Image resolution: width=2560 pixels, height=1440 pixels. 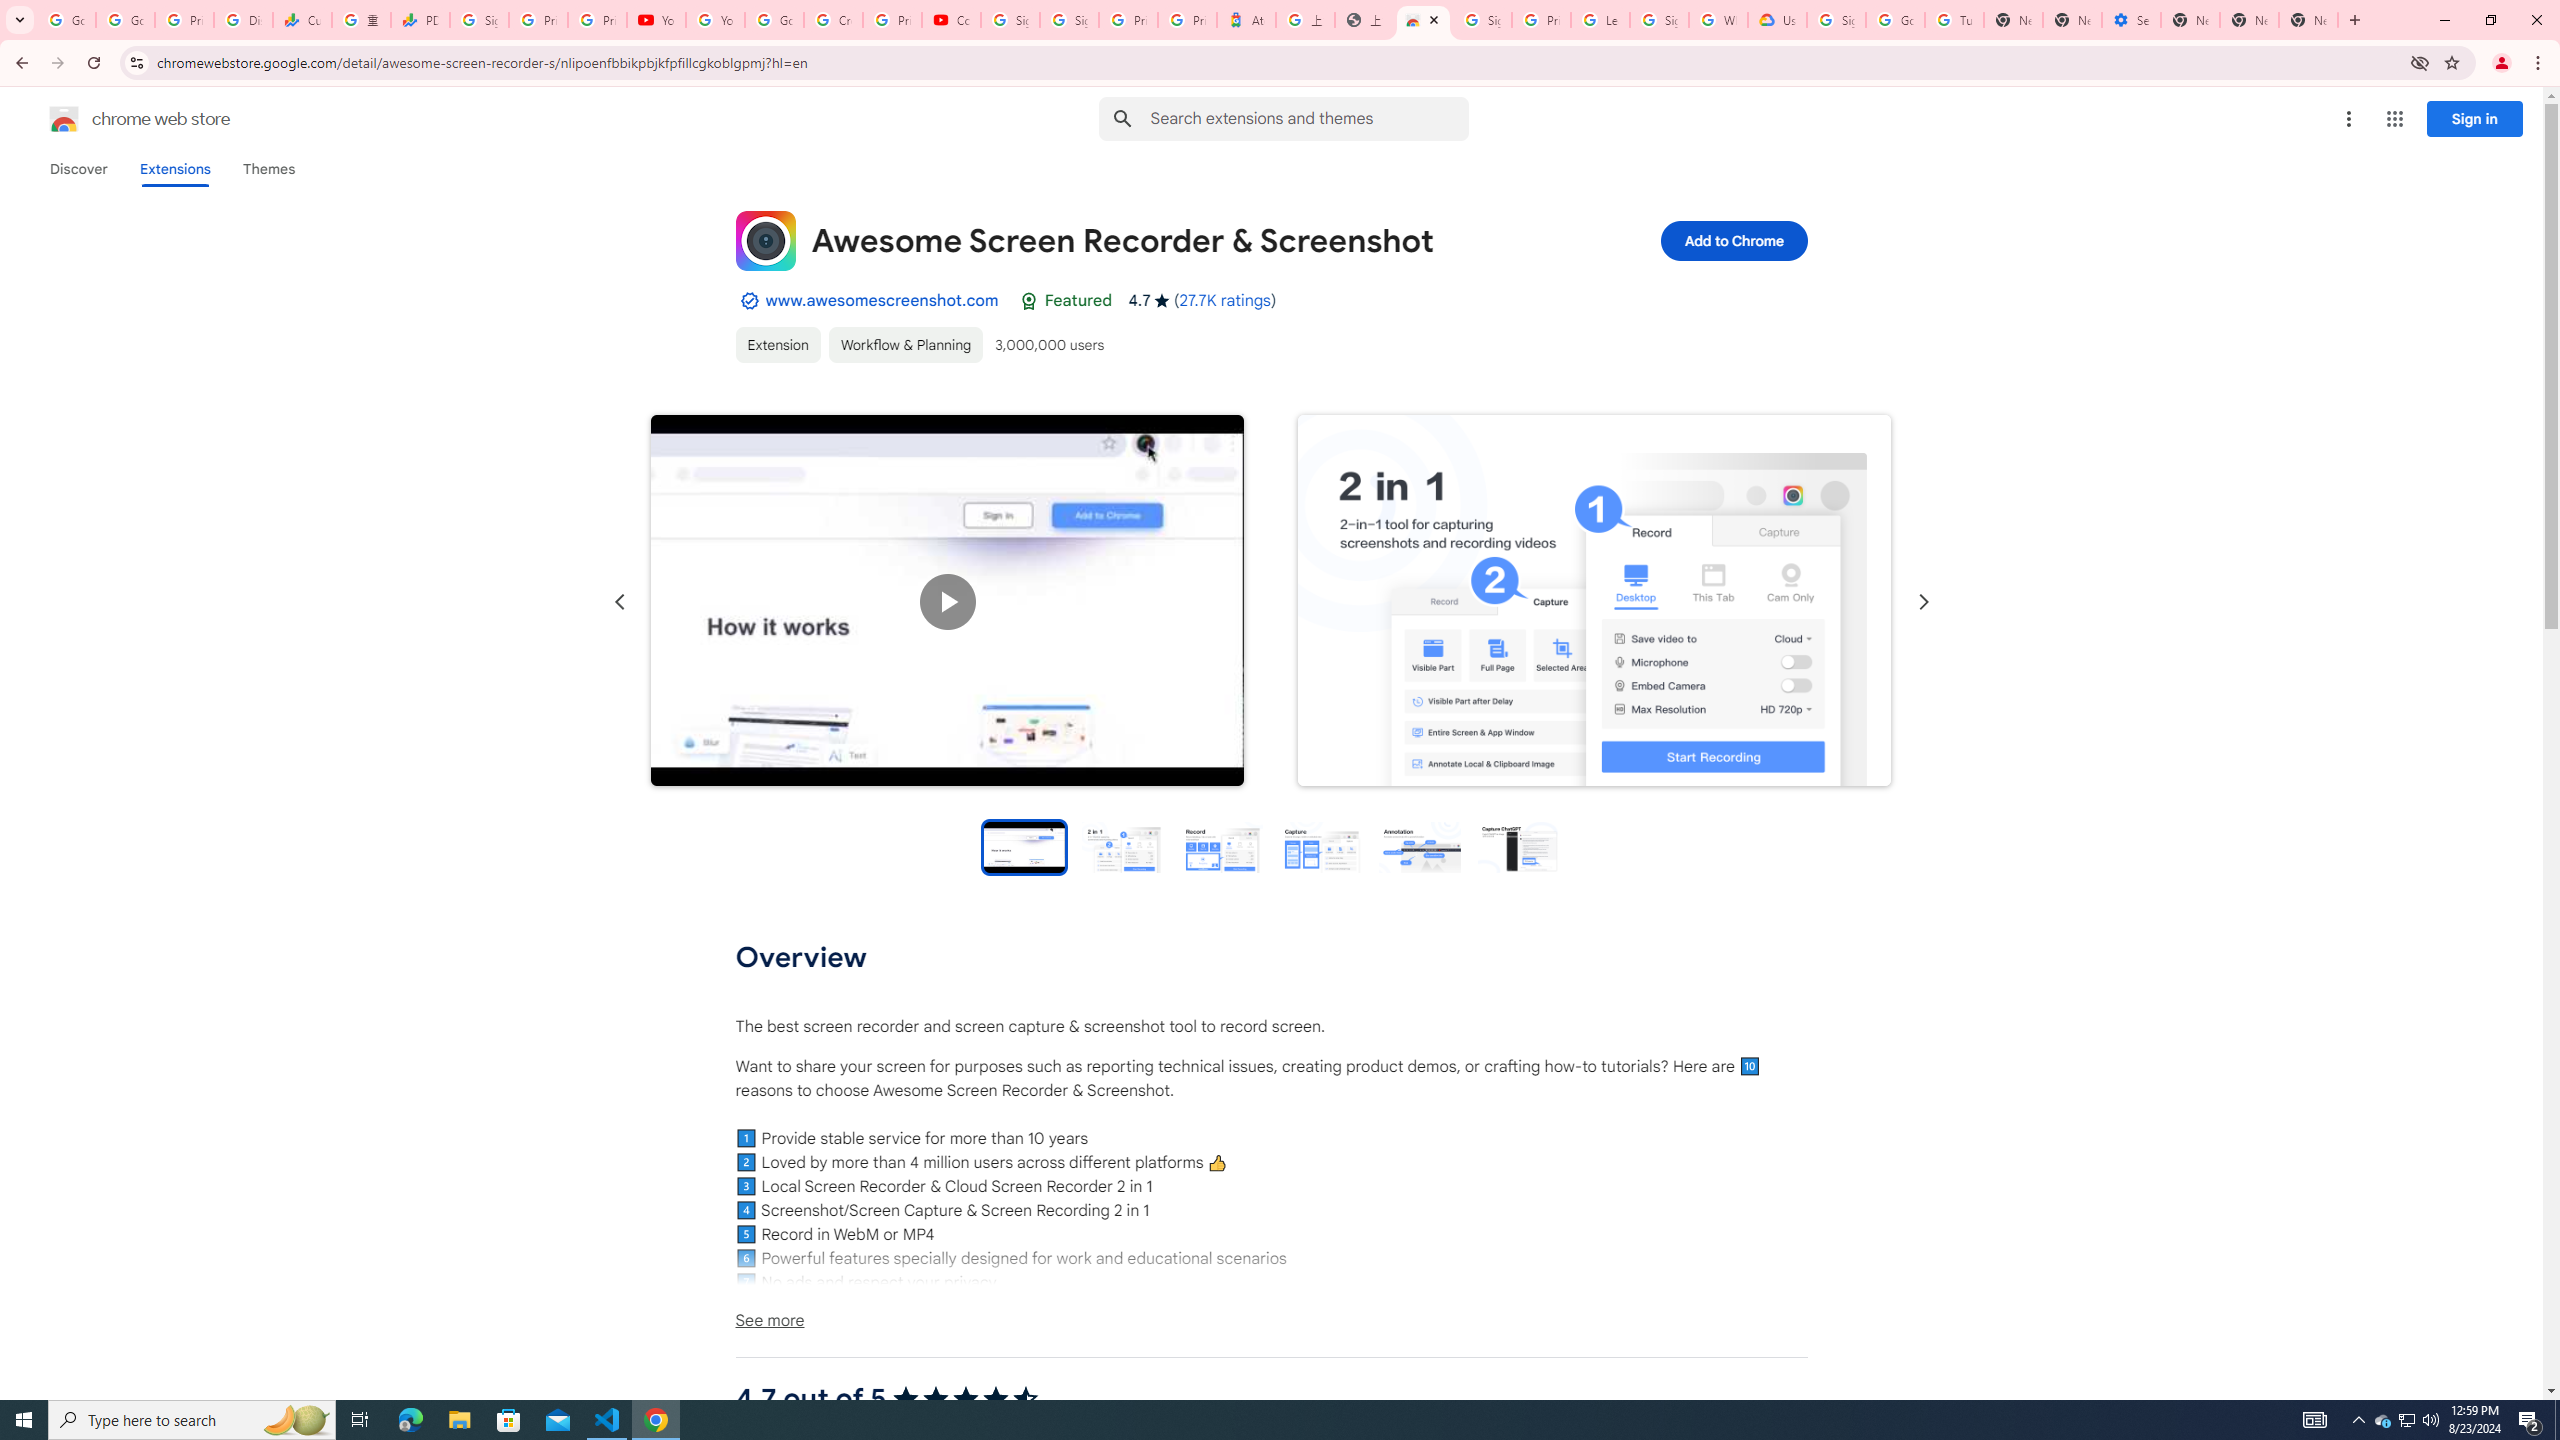 I want to click on Item logo image for Awesome Screen Recorder & Screenshot, so click(x=765, y=240).